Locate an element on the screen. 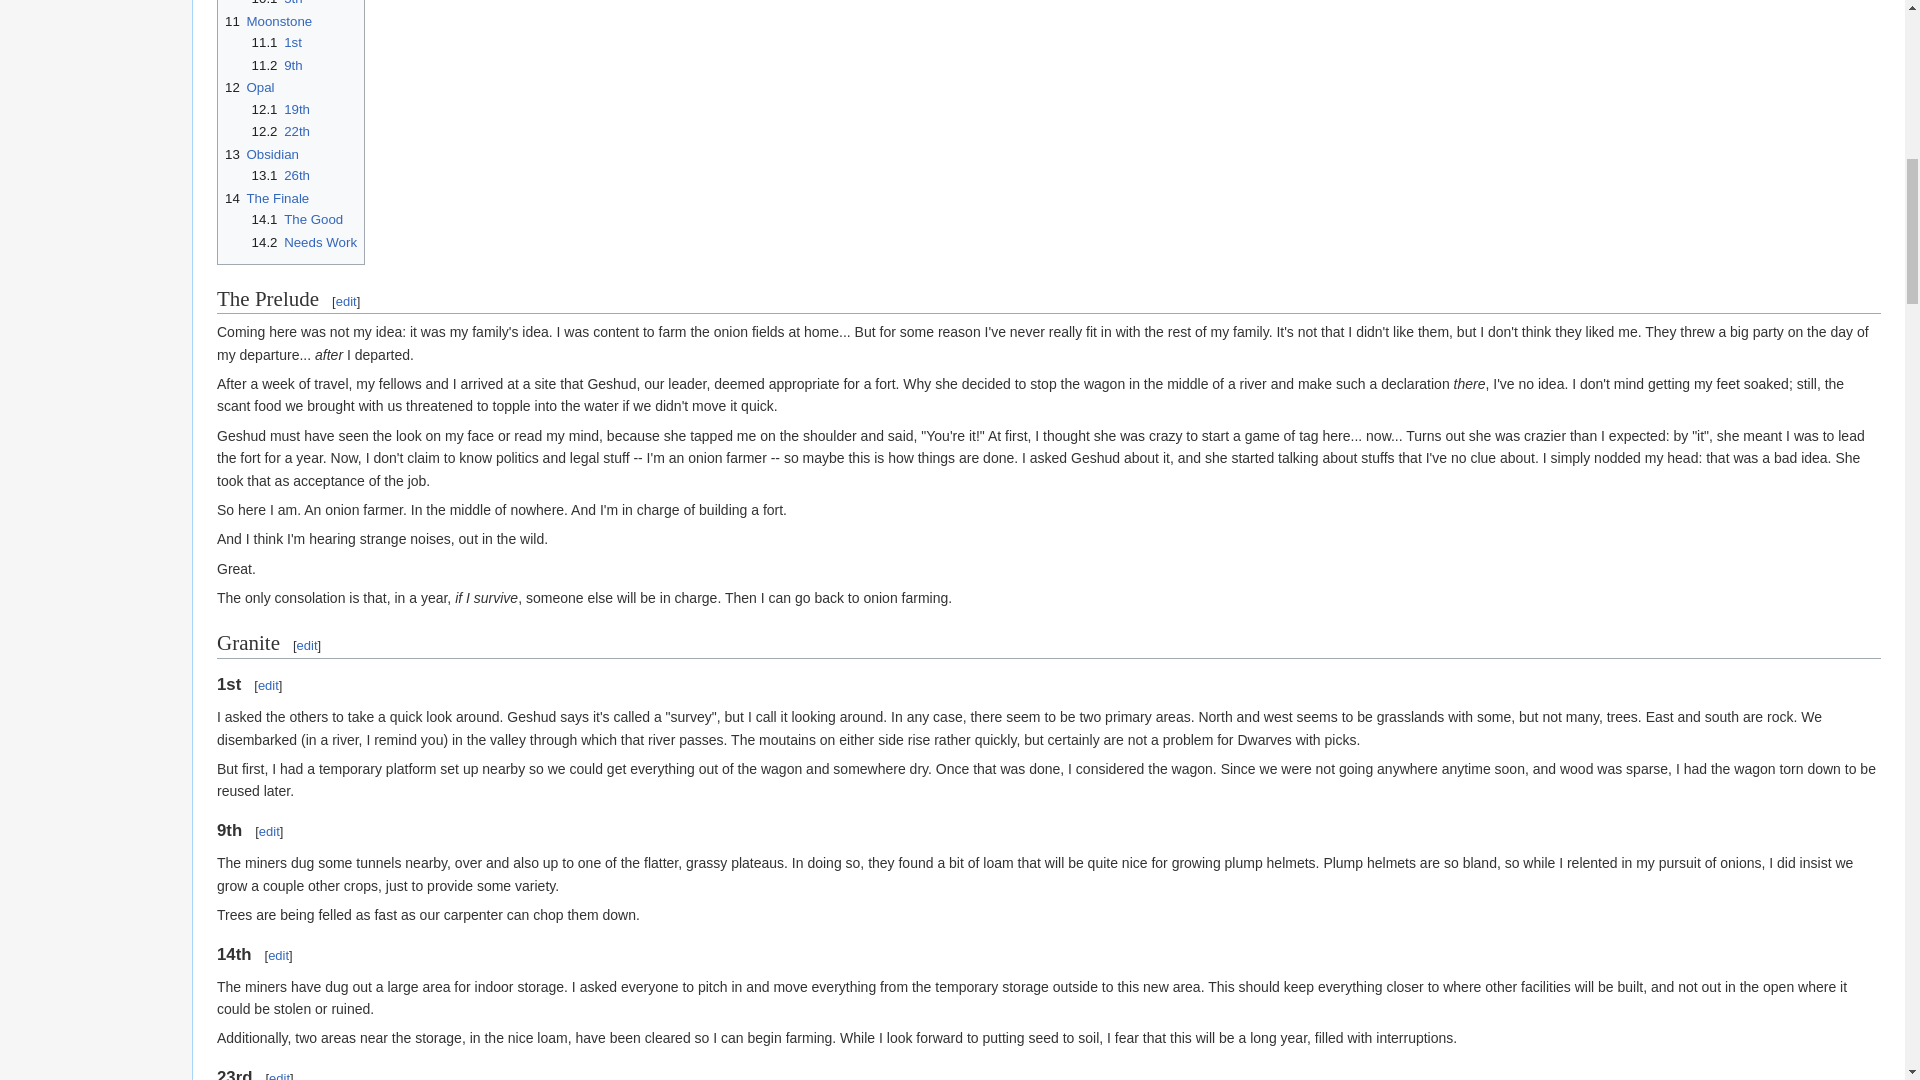  Edit section: The Prelude is located at coordinates (346, 300).